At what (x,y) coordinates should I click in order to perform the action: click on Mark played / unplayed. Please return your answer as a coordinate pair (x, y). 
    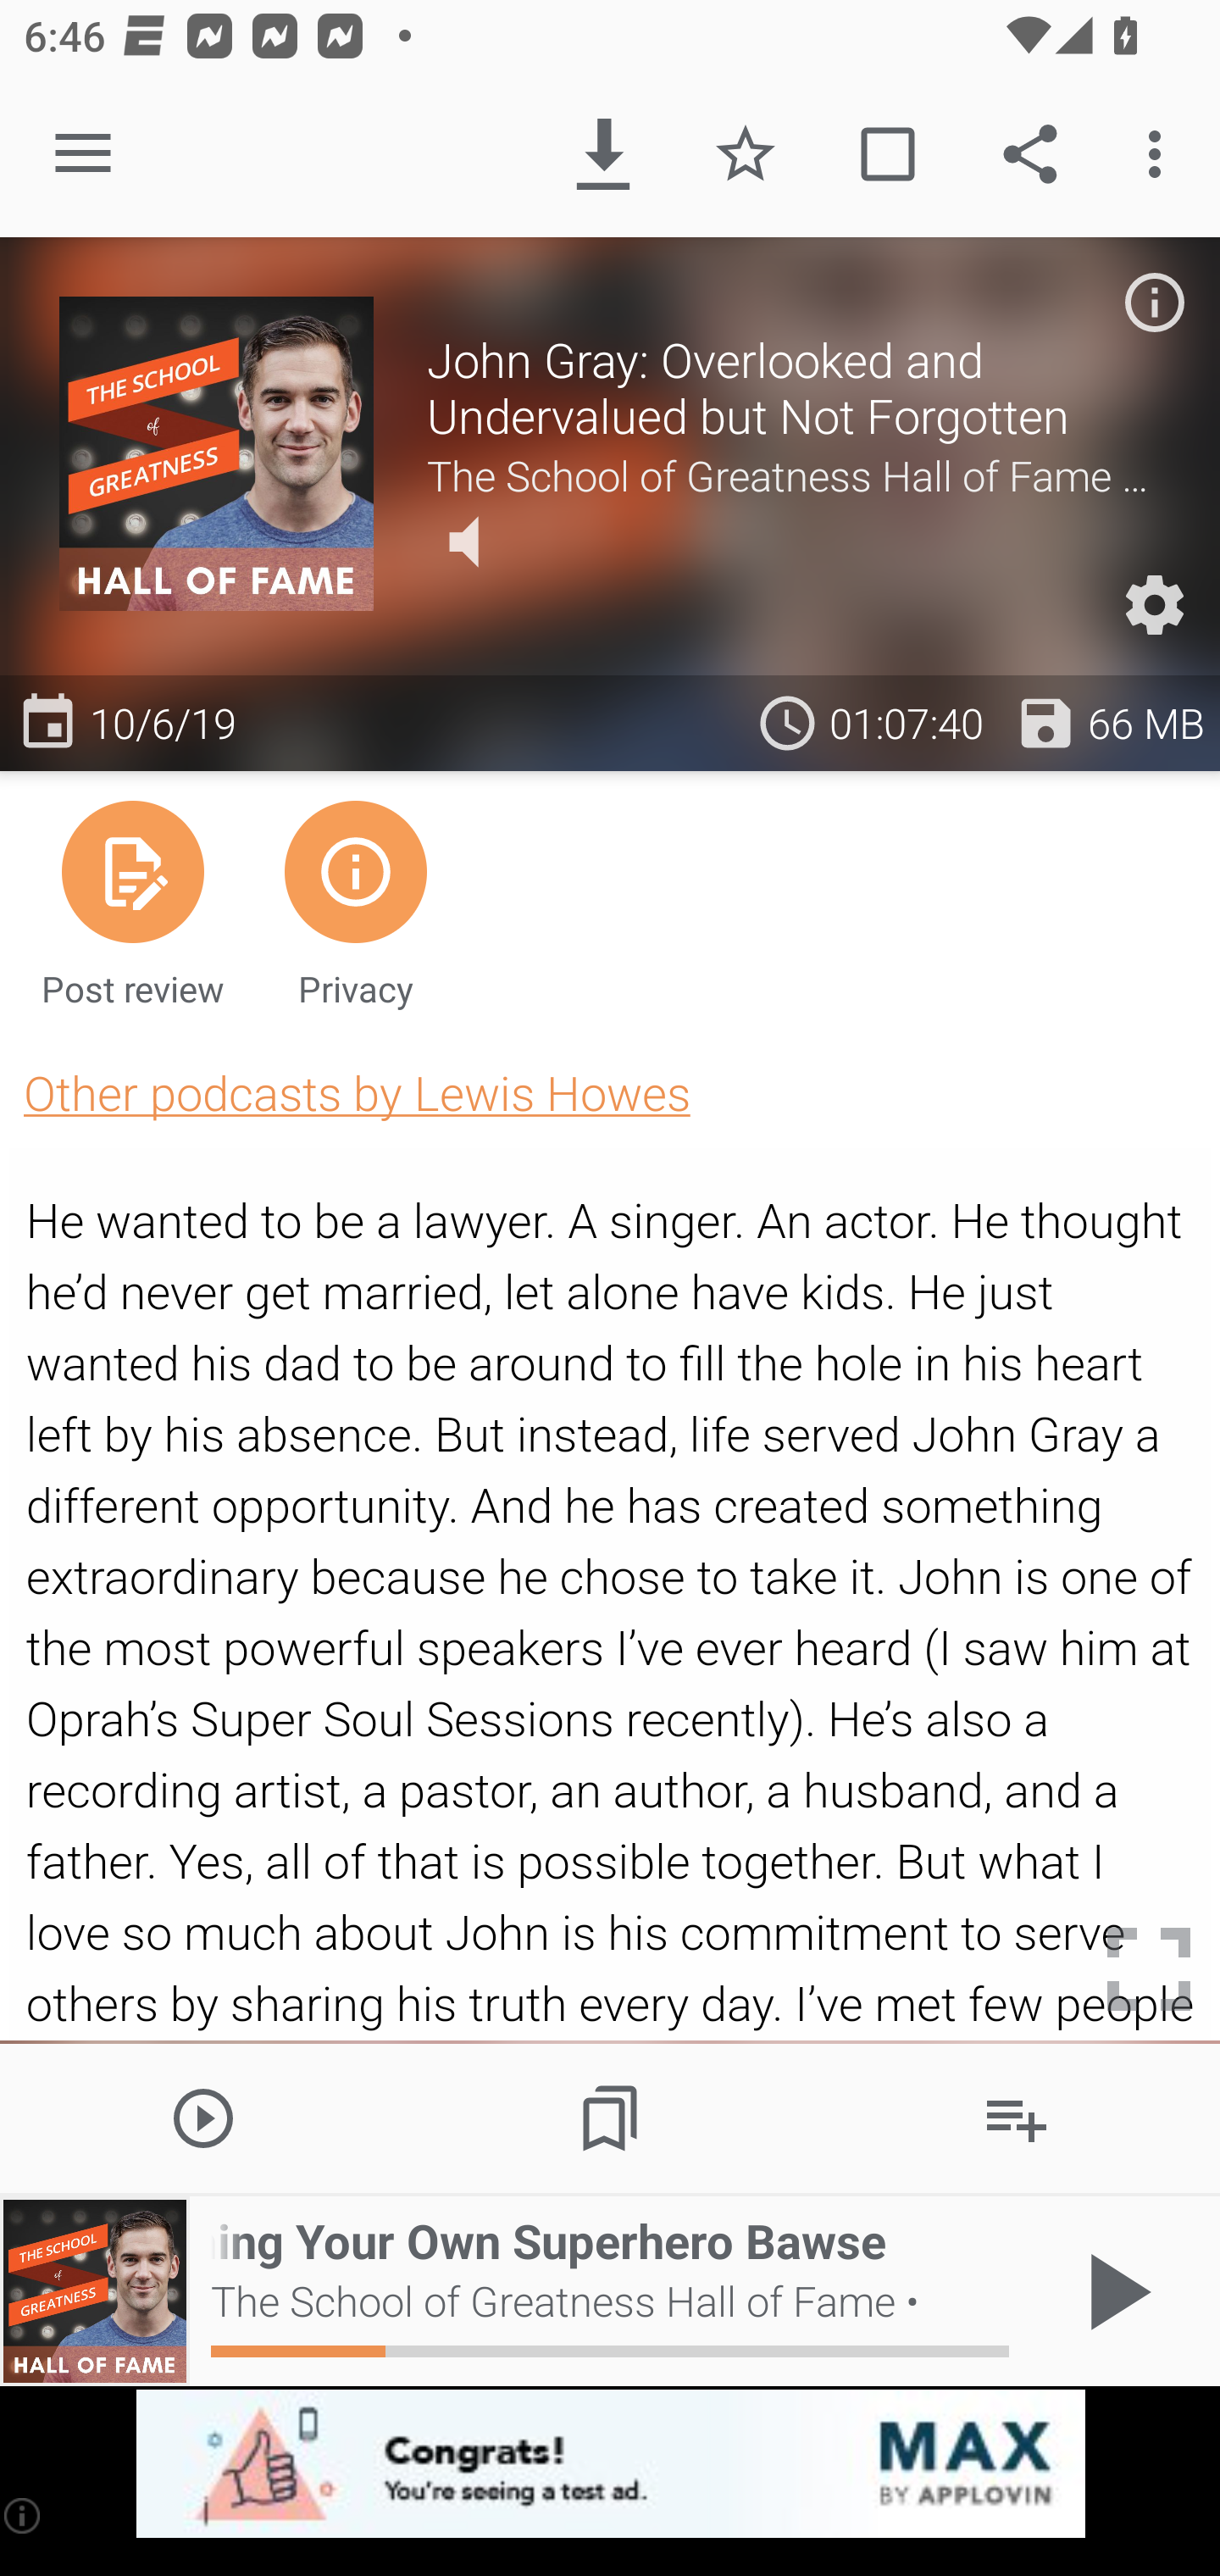
    Looking at the image, I should click on (887, 154).